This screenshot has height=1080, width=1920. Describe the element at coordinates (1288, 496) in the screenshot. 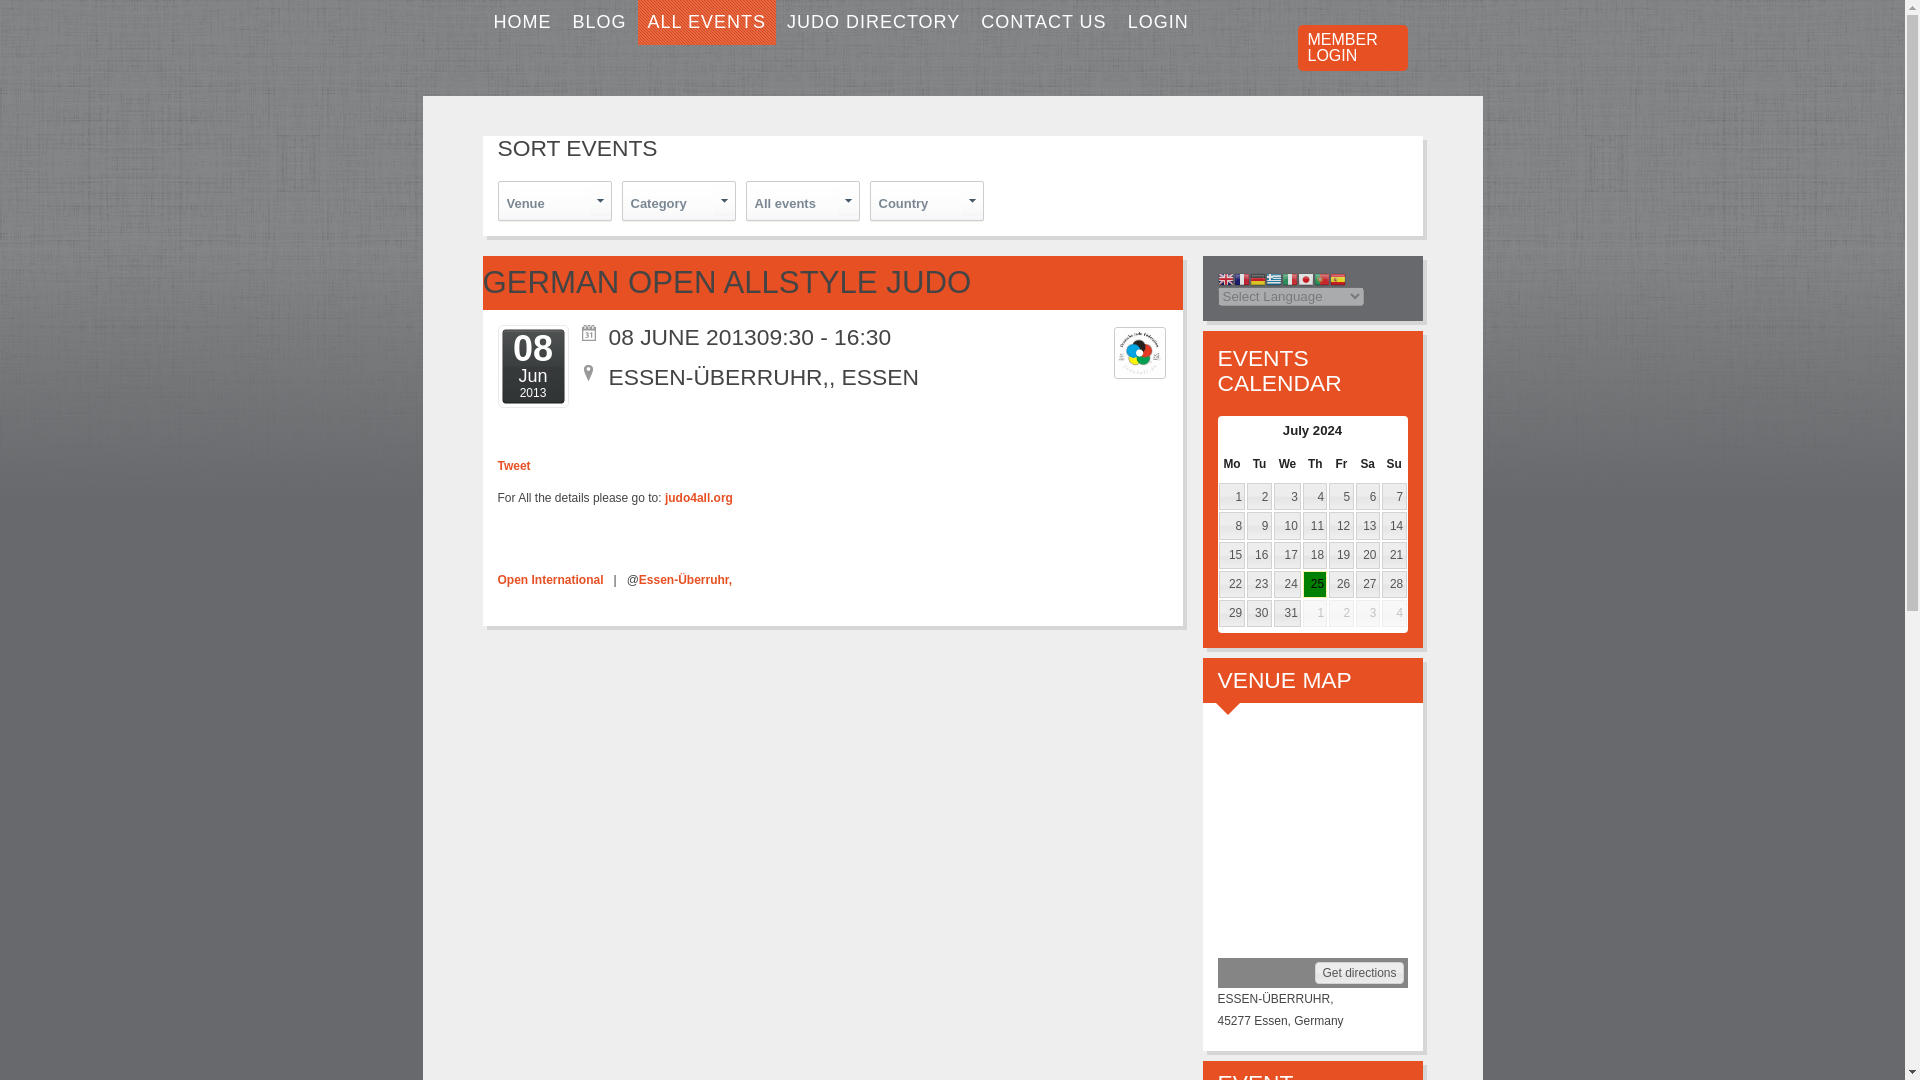

I see `3` at that location.